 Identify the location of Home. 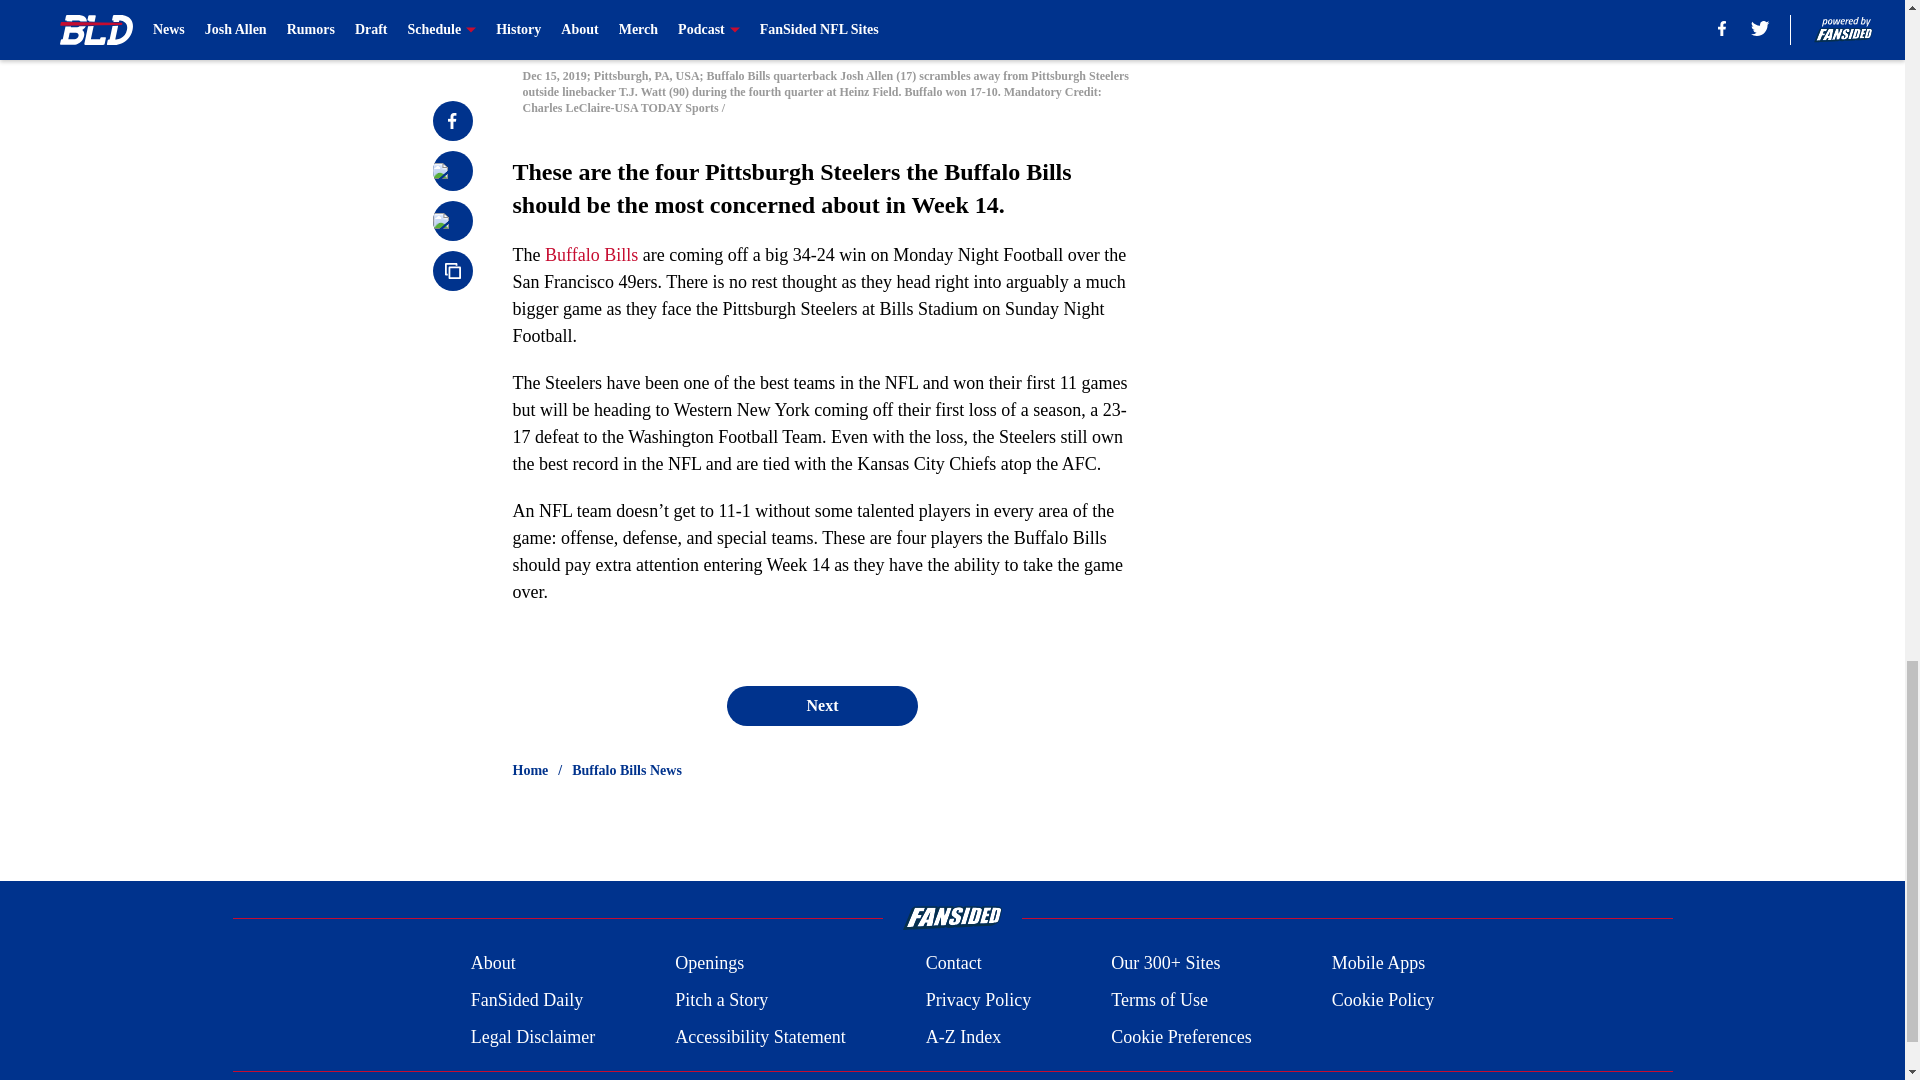
(530, 770).